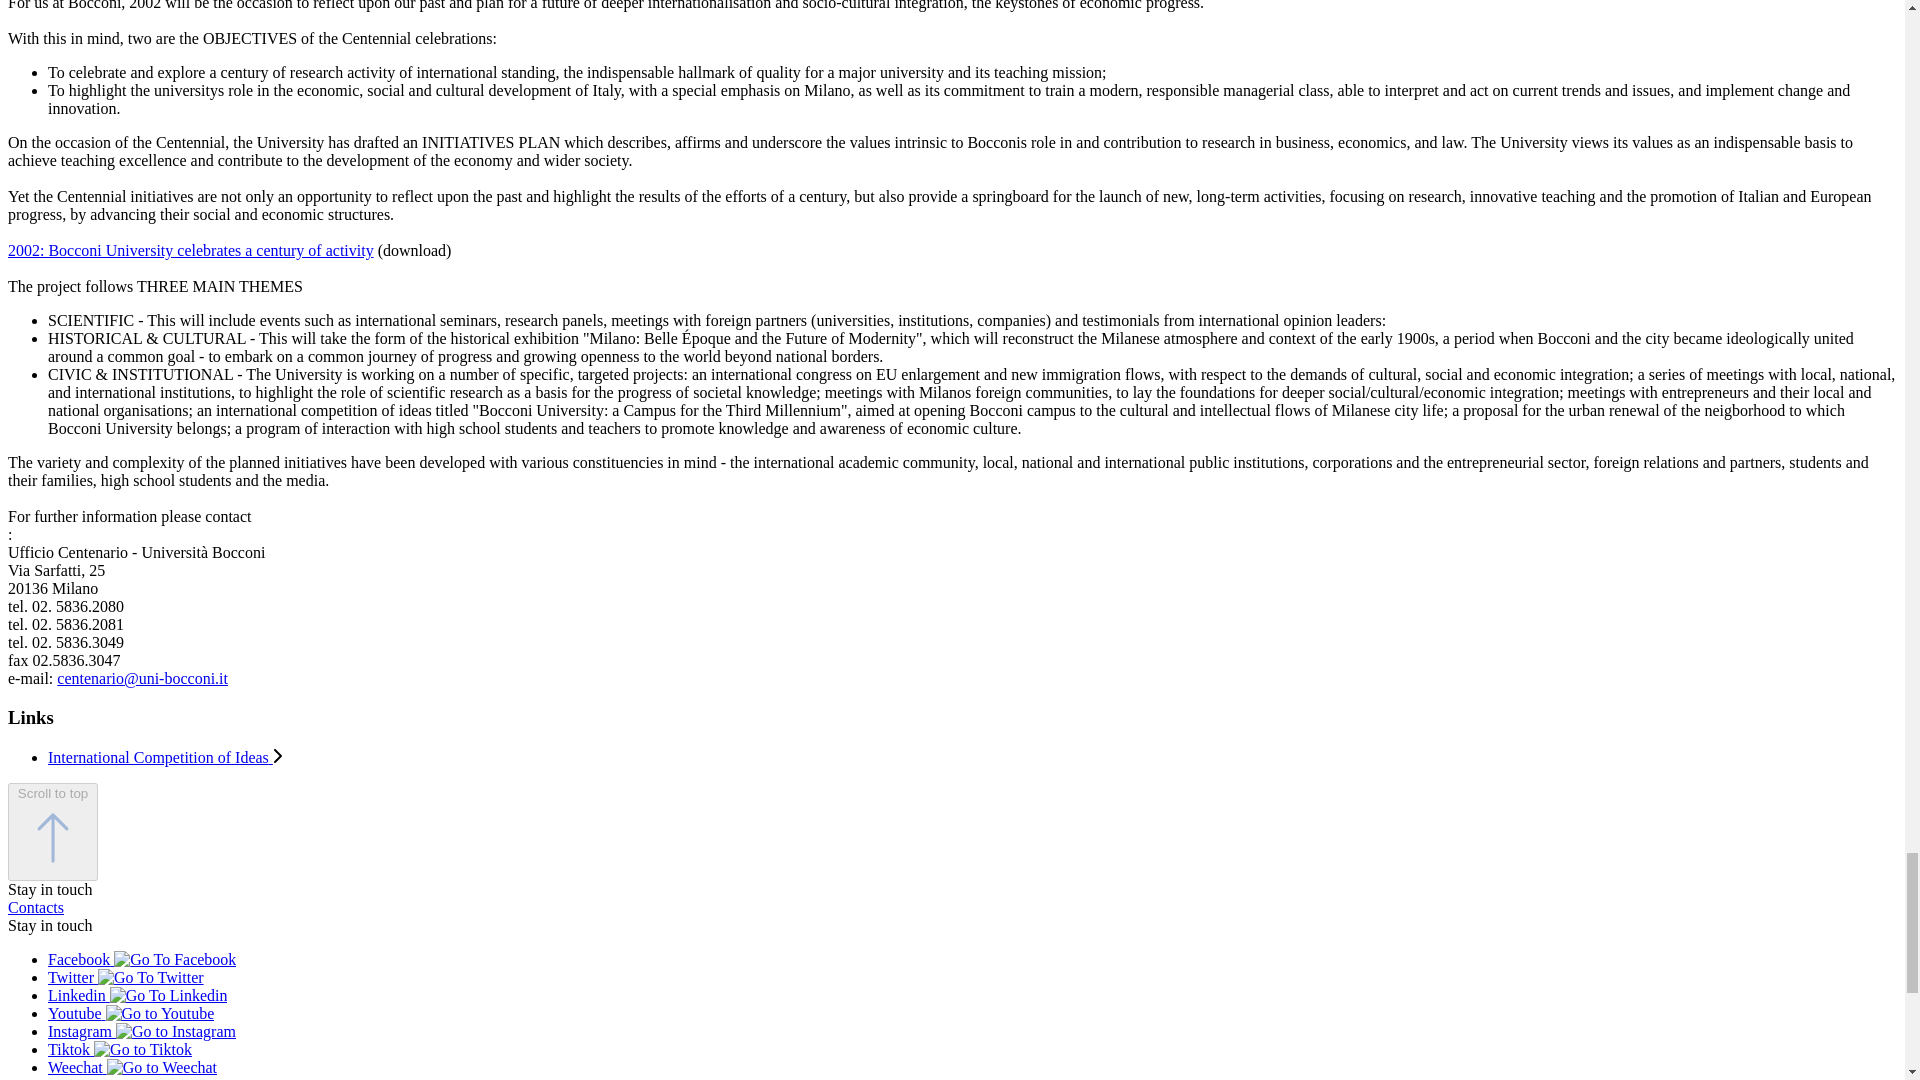 Image resolution: width=1920 pixels, height=1080 pixels. What do you see at coordinates (52, 832) in the screenshot?
I see `Scroll to top` at bounding box center [52, 832].